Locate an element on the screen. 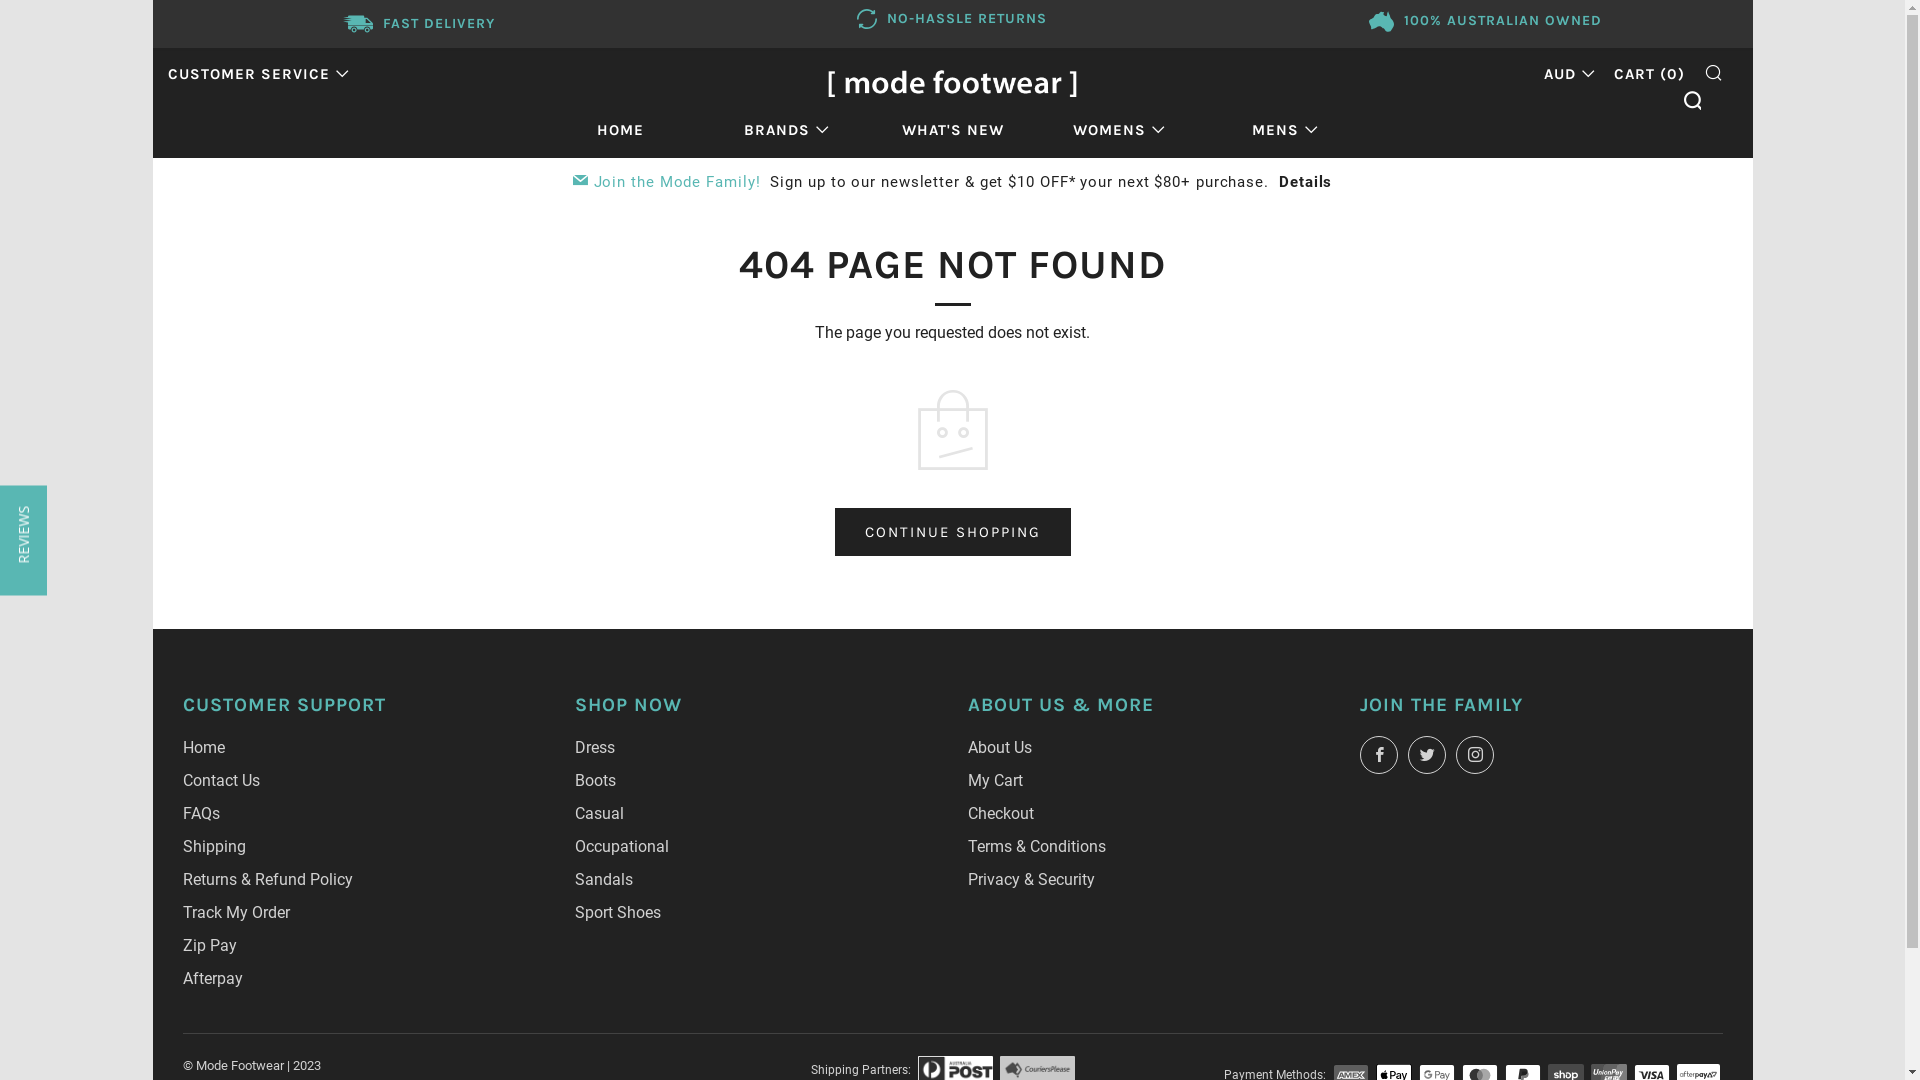  WOMENS is located at coordinates (1118, 130).